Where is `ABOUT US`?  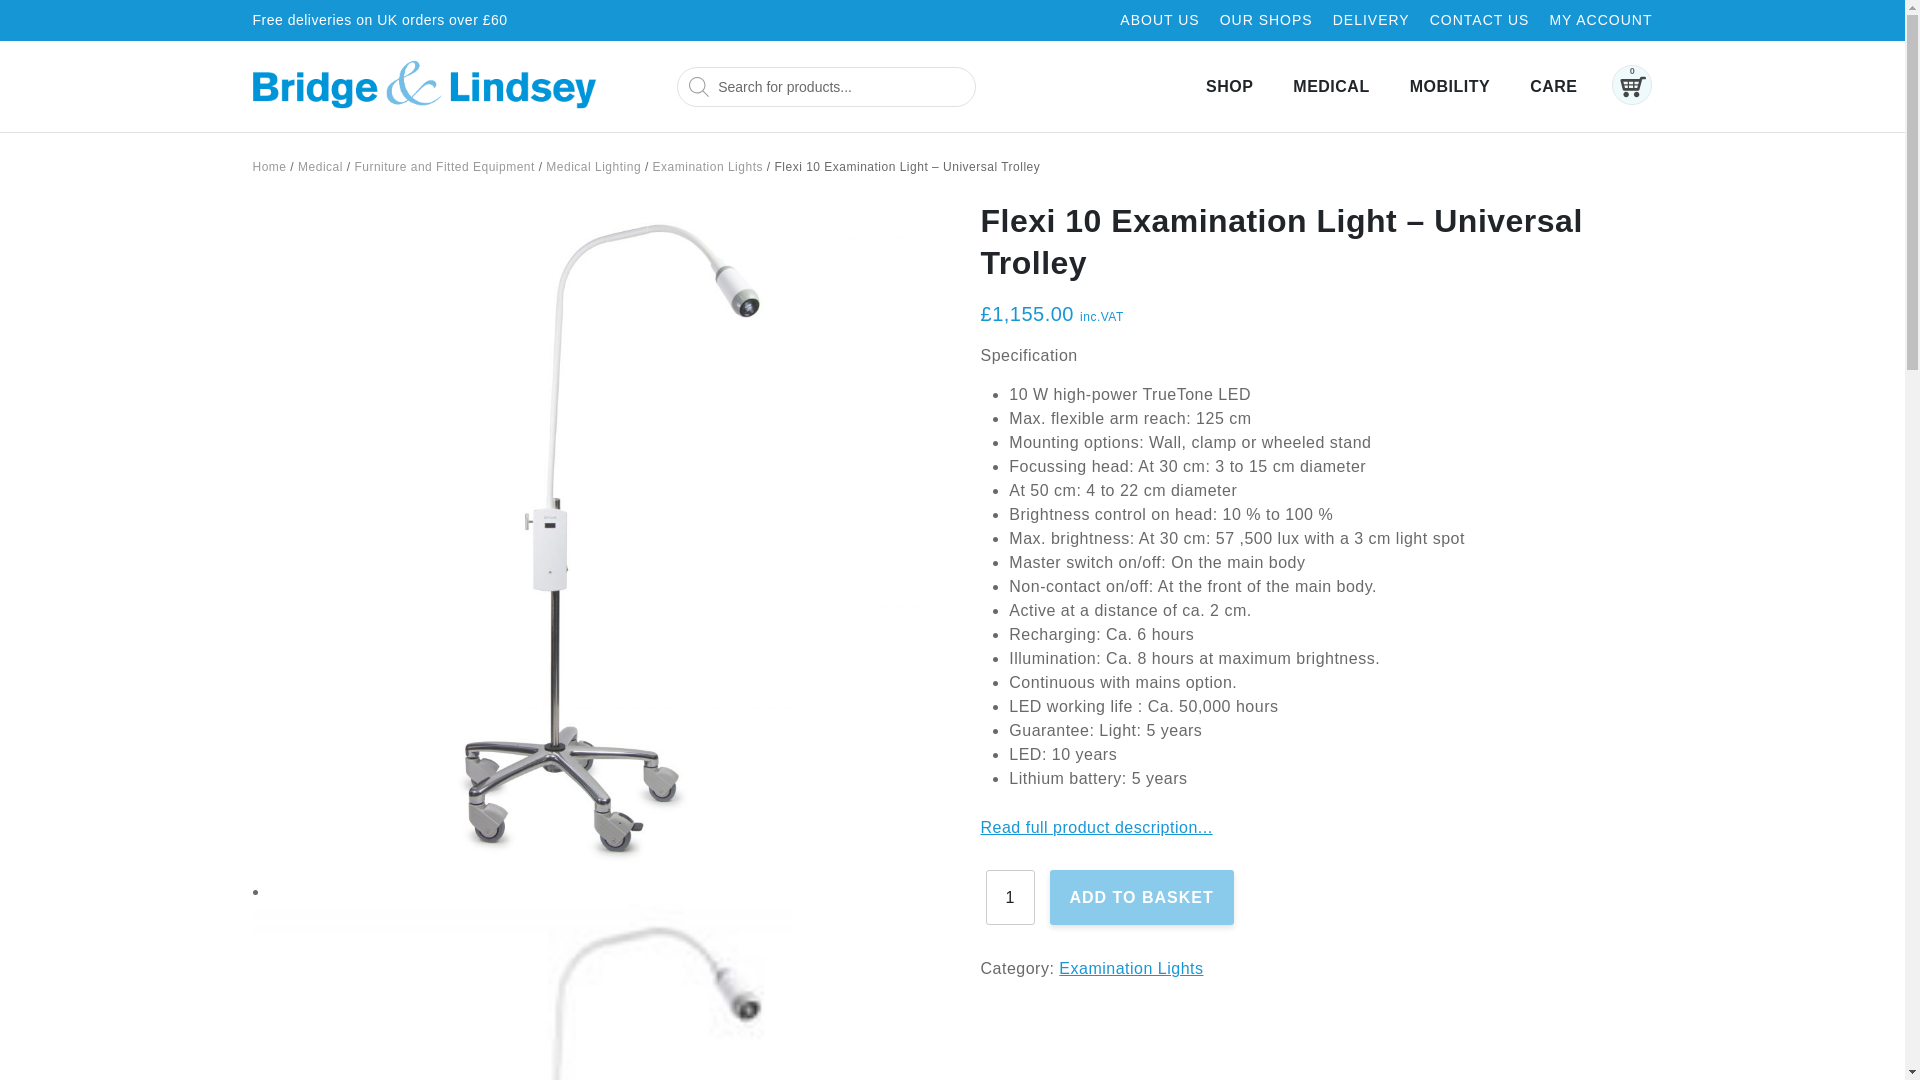
ABOUT US is located at coordinates (1158, 20).